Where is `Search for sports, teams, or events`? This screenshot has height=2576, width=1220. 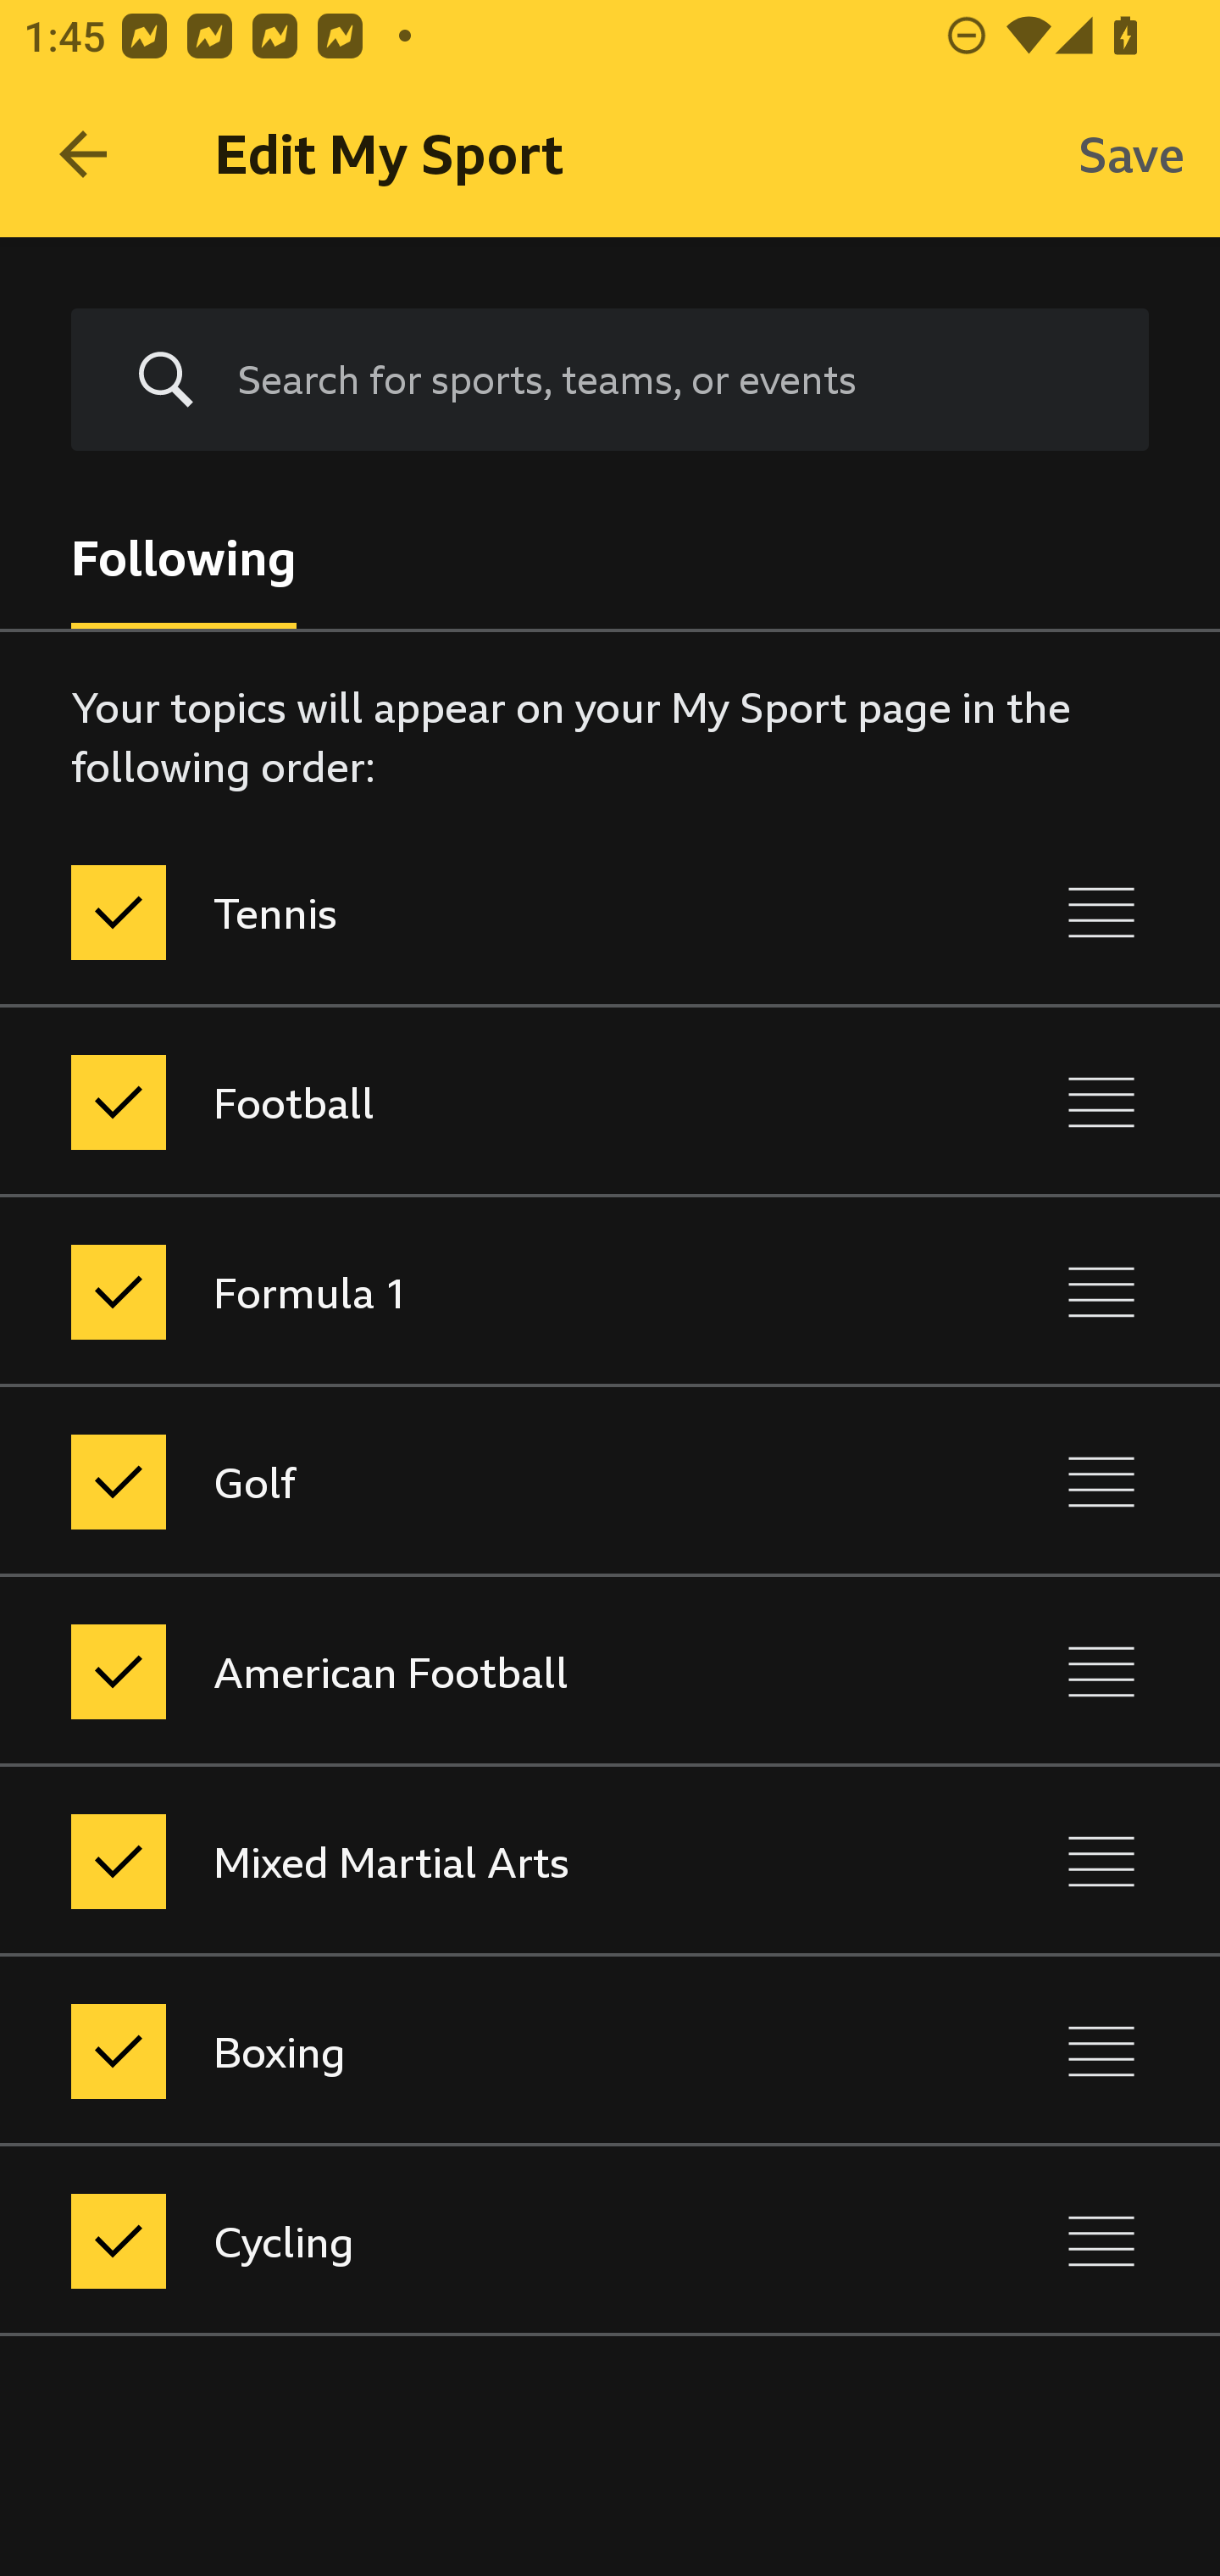 Search for sports, teams, or events is located at coordinates (668, 380).